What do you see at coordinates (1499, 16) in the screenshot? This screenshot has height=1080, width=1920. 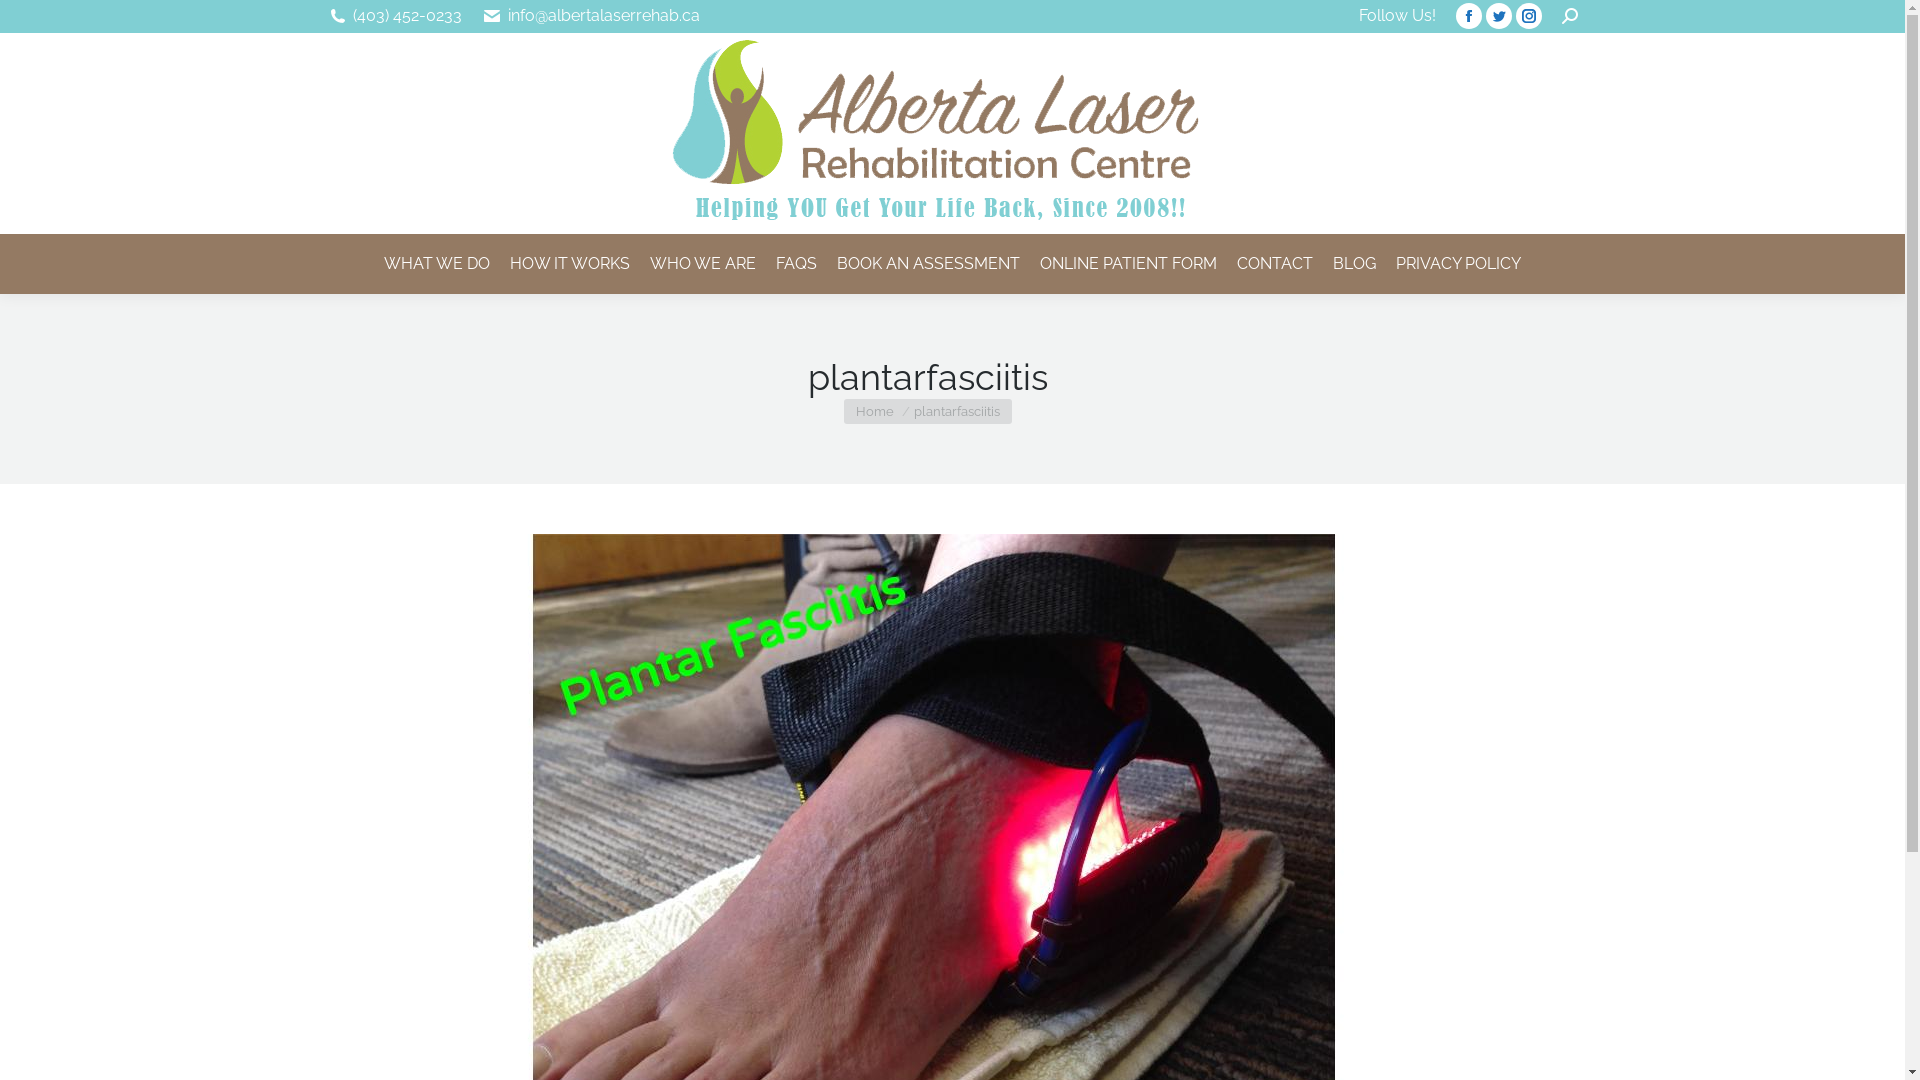 I see `Twitter page opens in new window` at bounding box center [1499, 16].